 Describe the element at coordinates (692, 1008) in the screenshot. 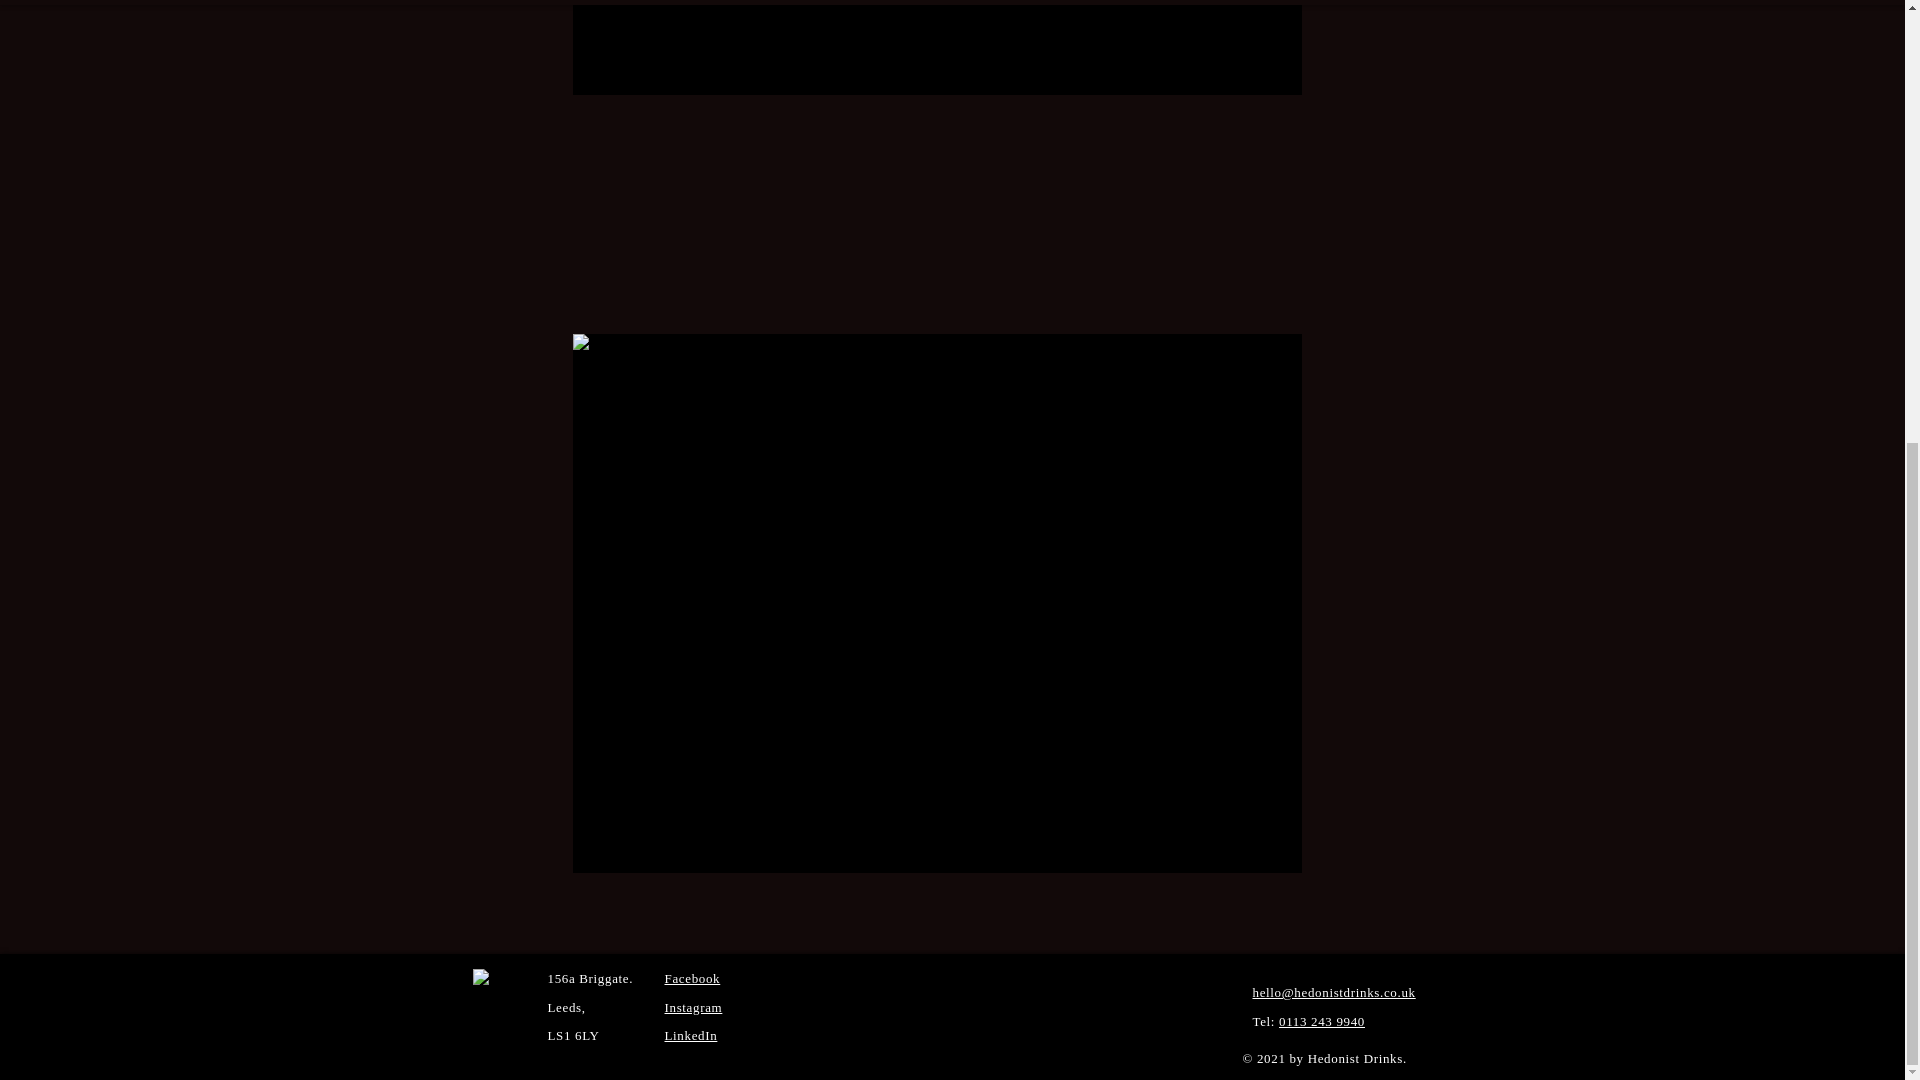

I see `Instagram` at that location.